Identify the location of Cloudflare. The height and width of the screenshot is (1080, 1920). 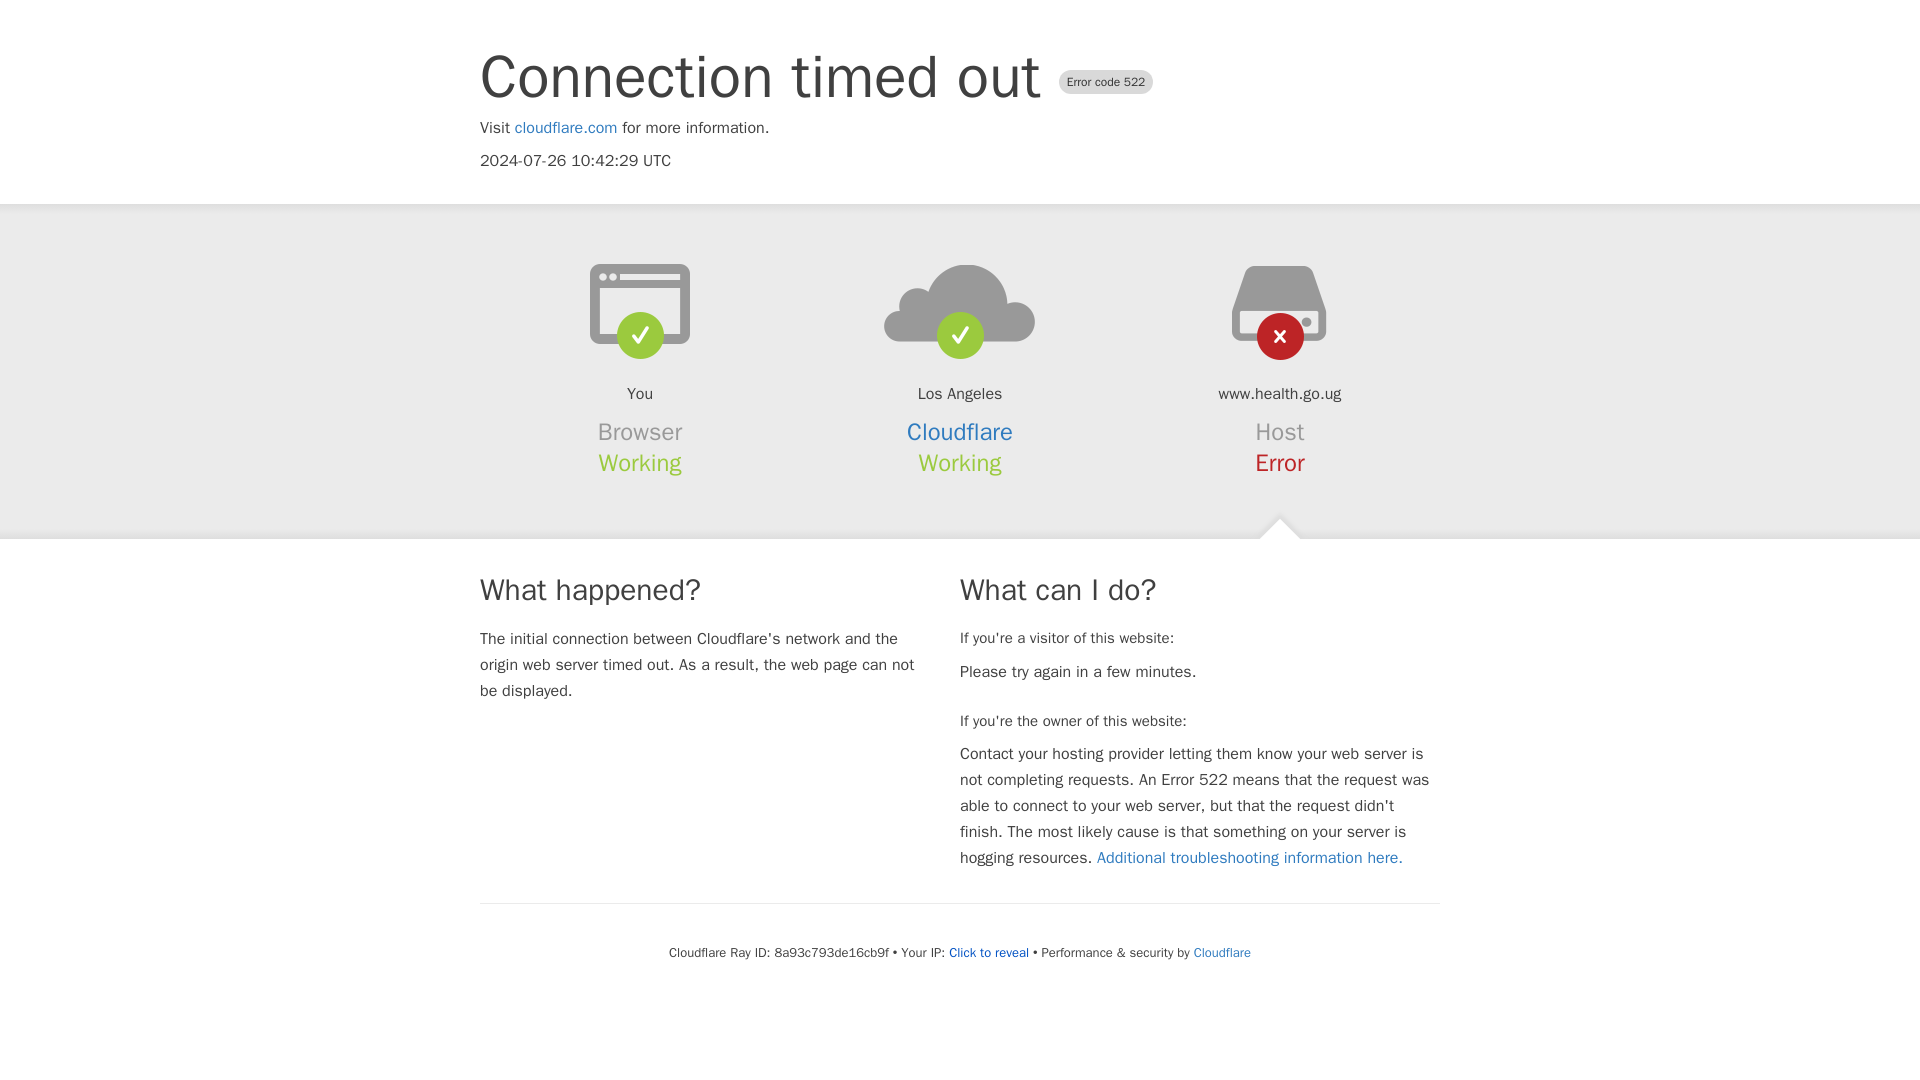
(1222, 952).